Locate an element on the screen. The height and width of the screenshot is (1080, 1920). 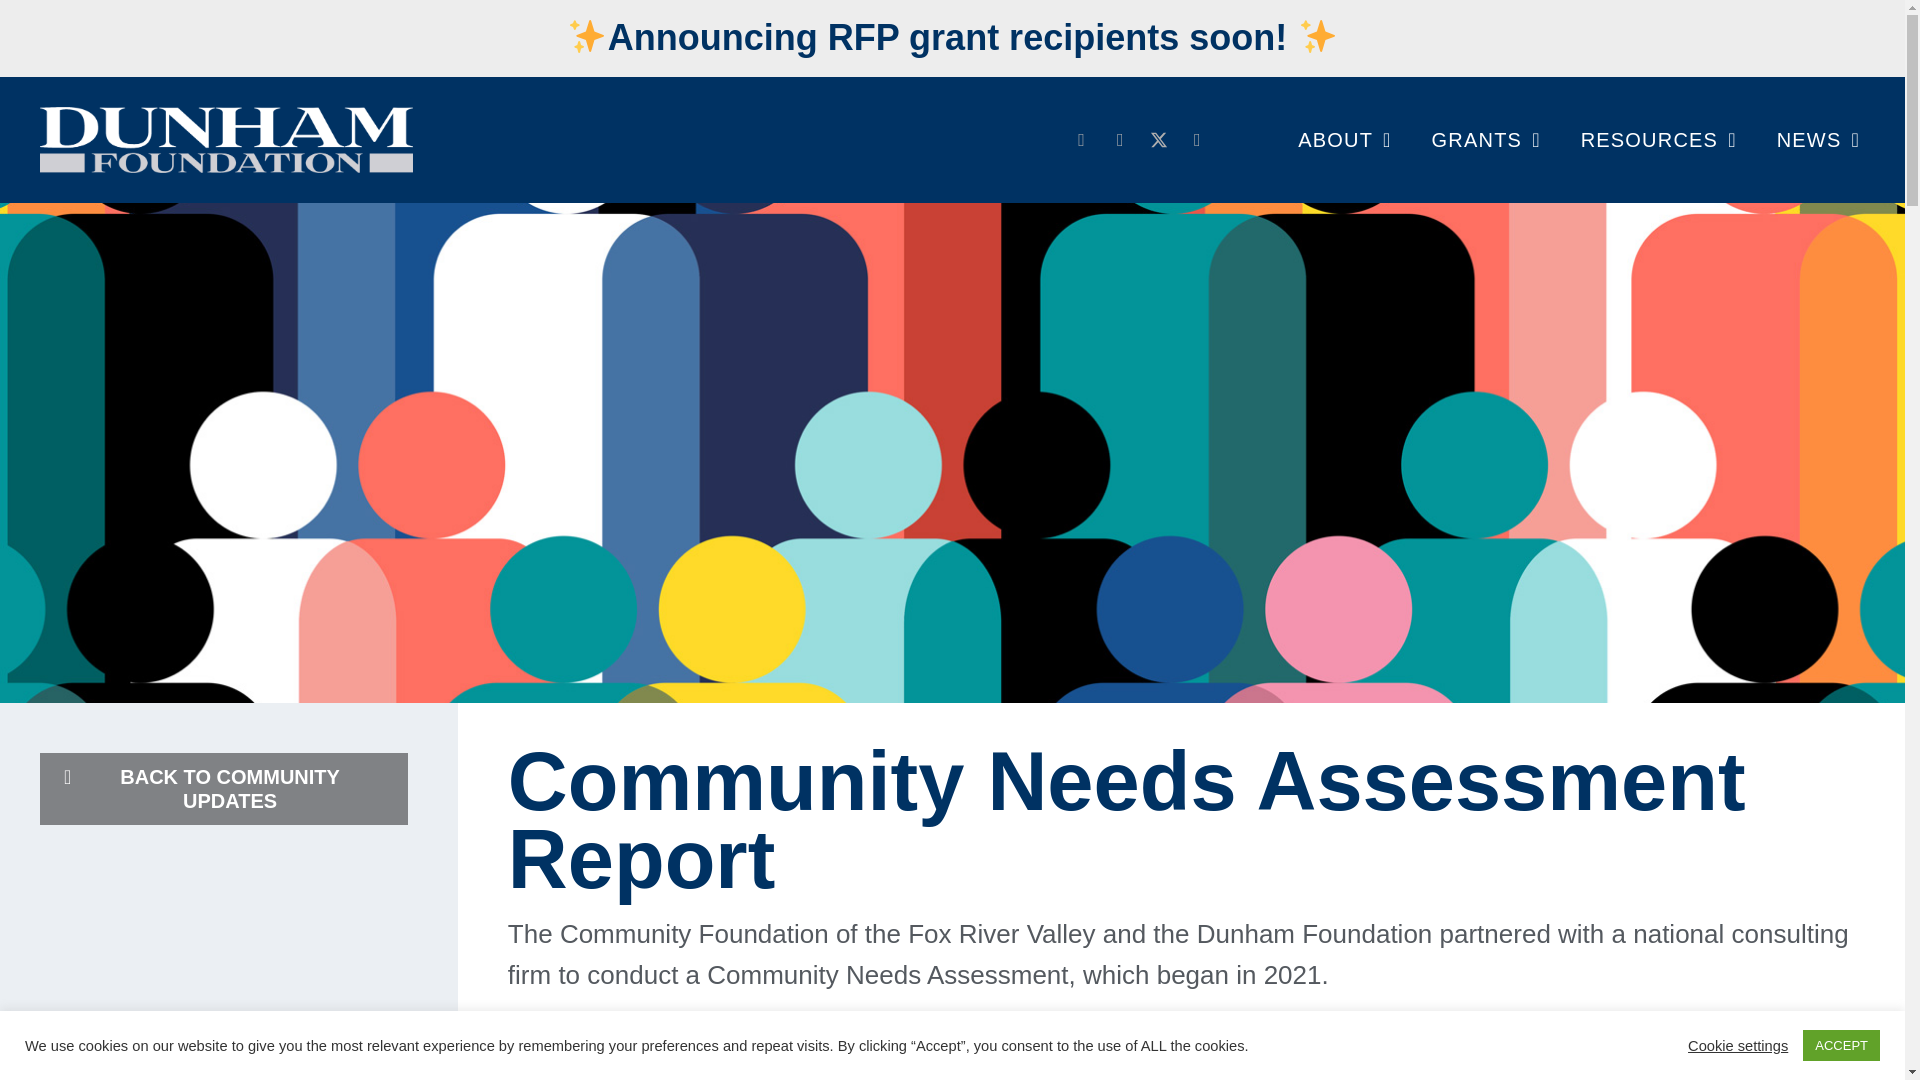
Youtube is located at coordinates (1198, 140).